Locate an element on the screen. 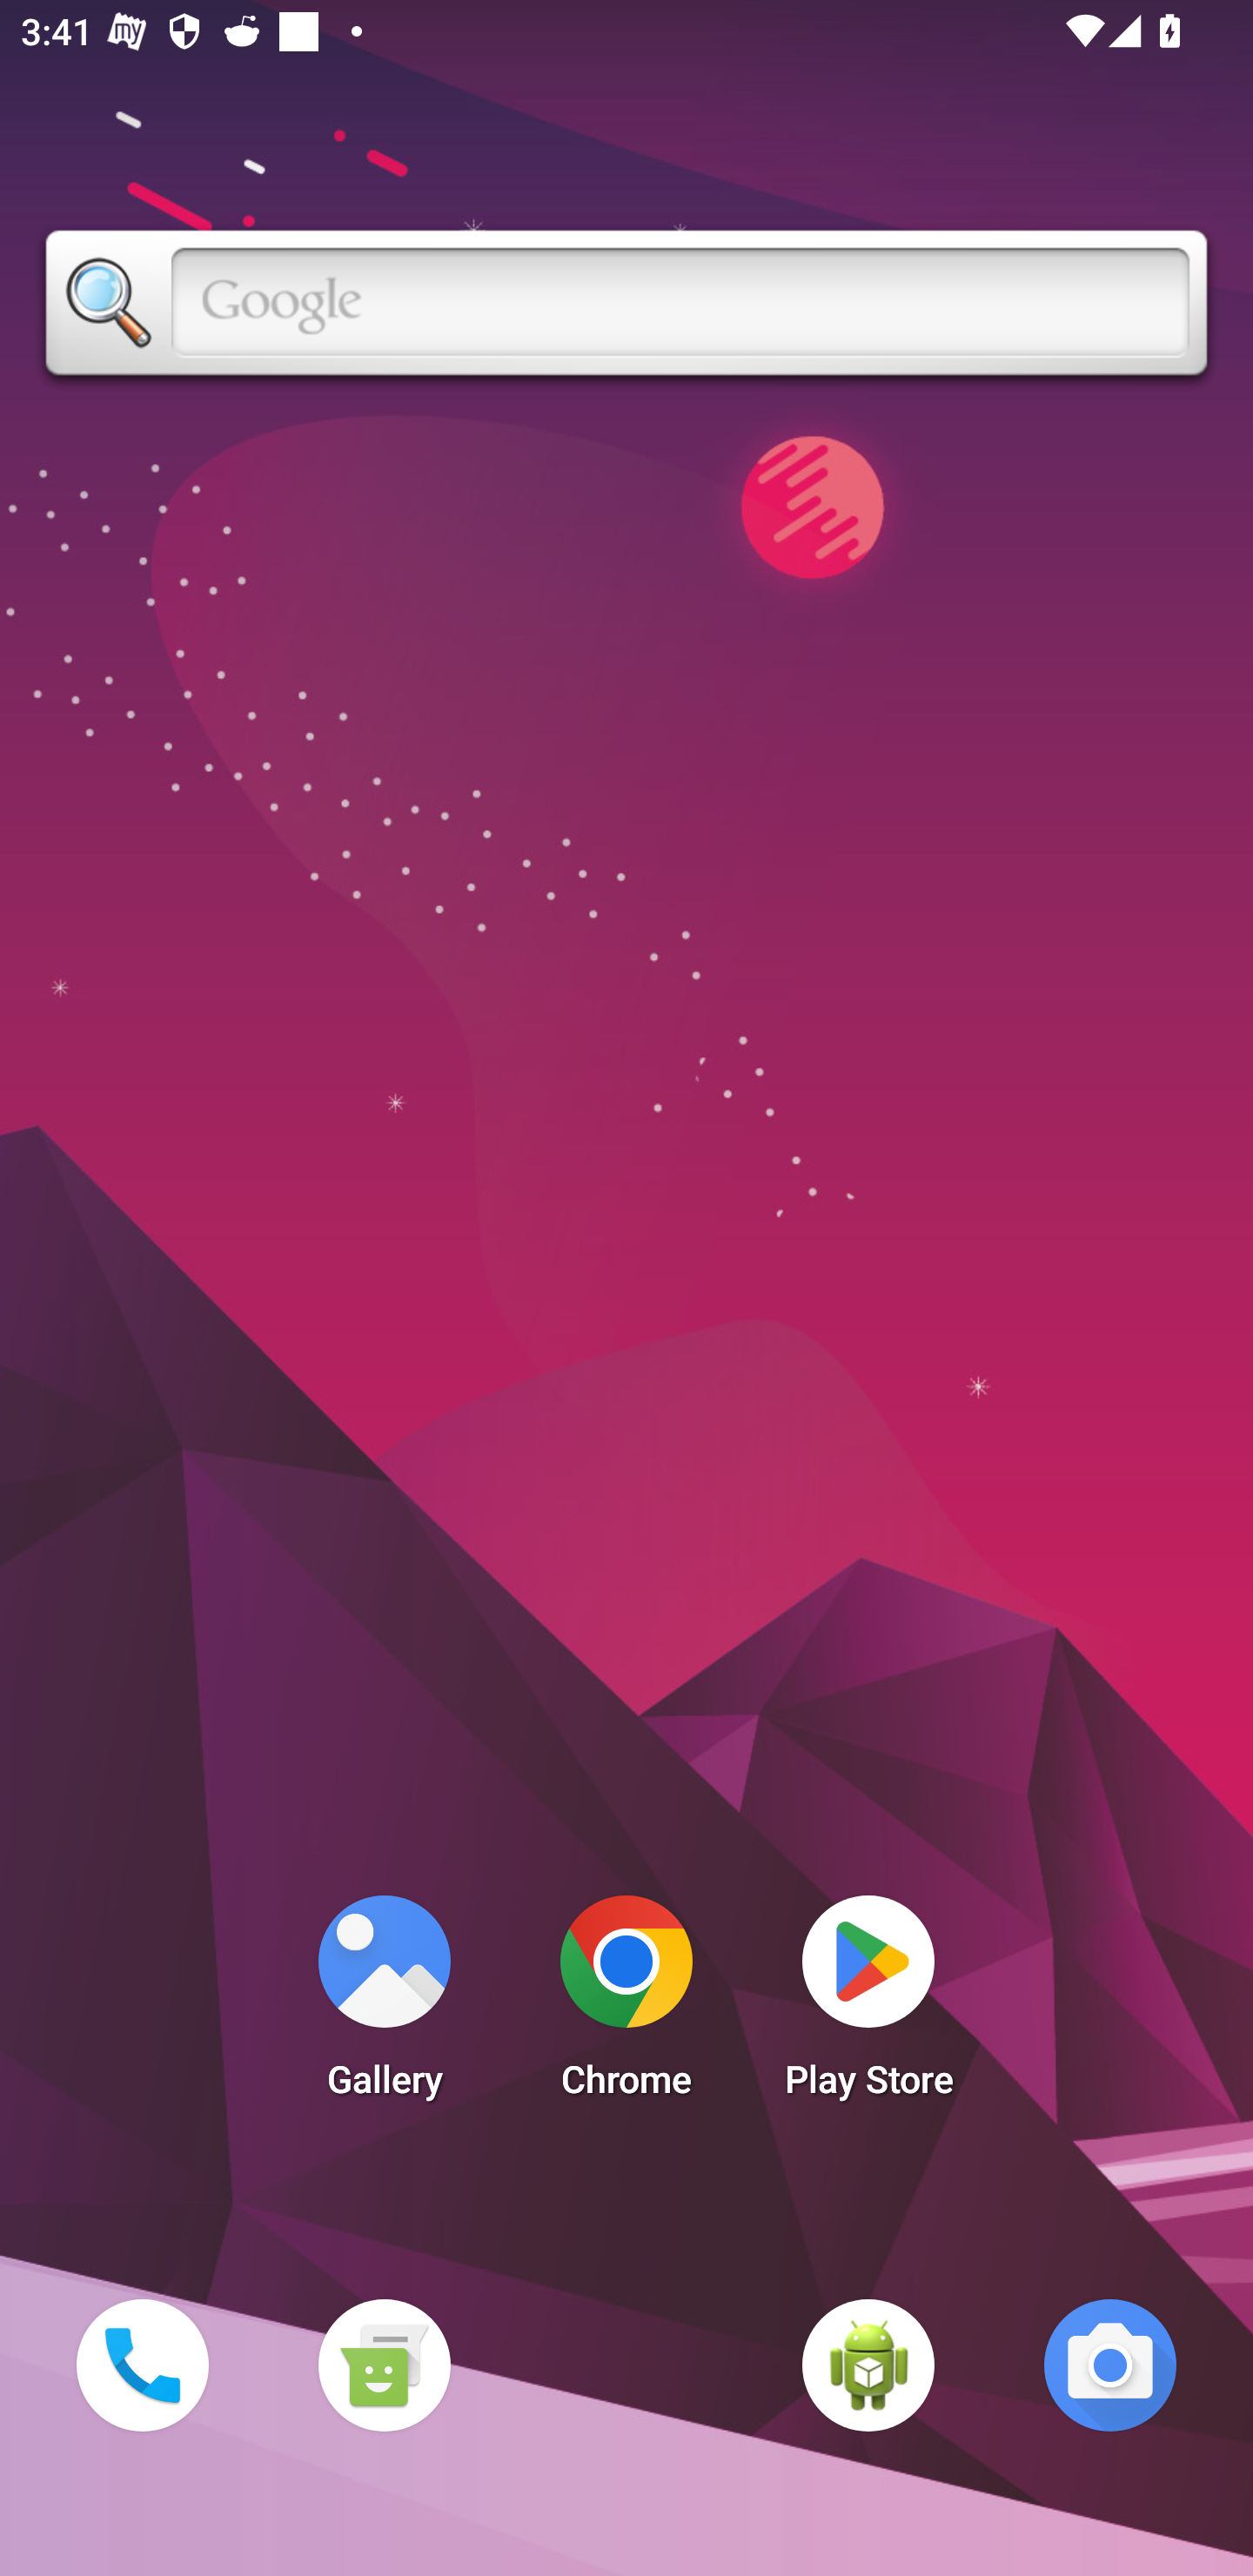 The height and width of the screenshot is (2576, 1253). Camera is located at coordinates (1110, 2365).